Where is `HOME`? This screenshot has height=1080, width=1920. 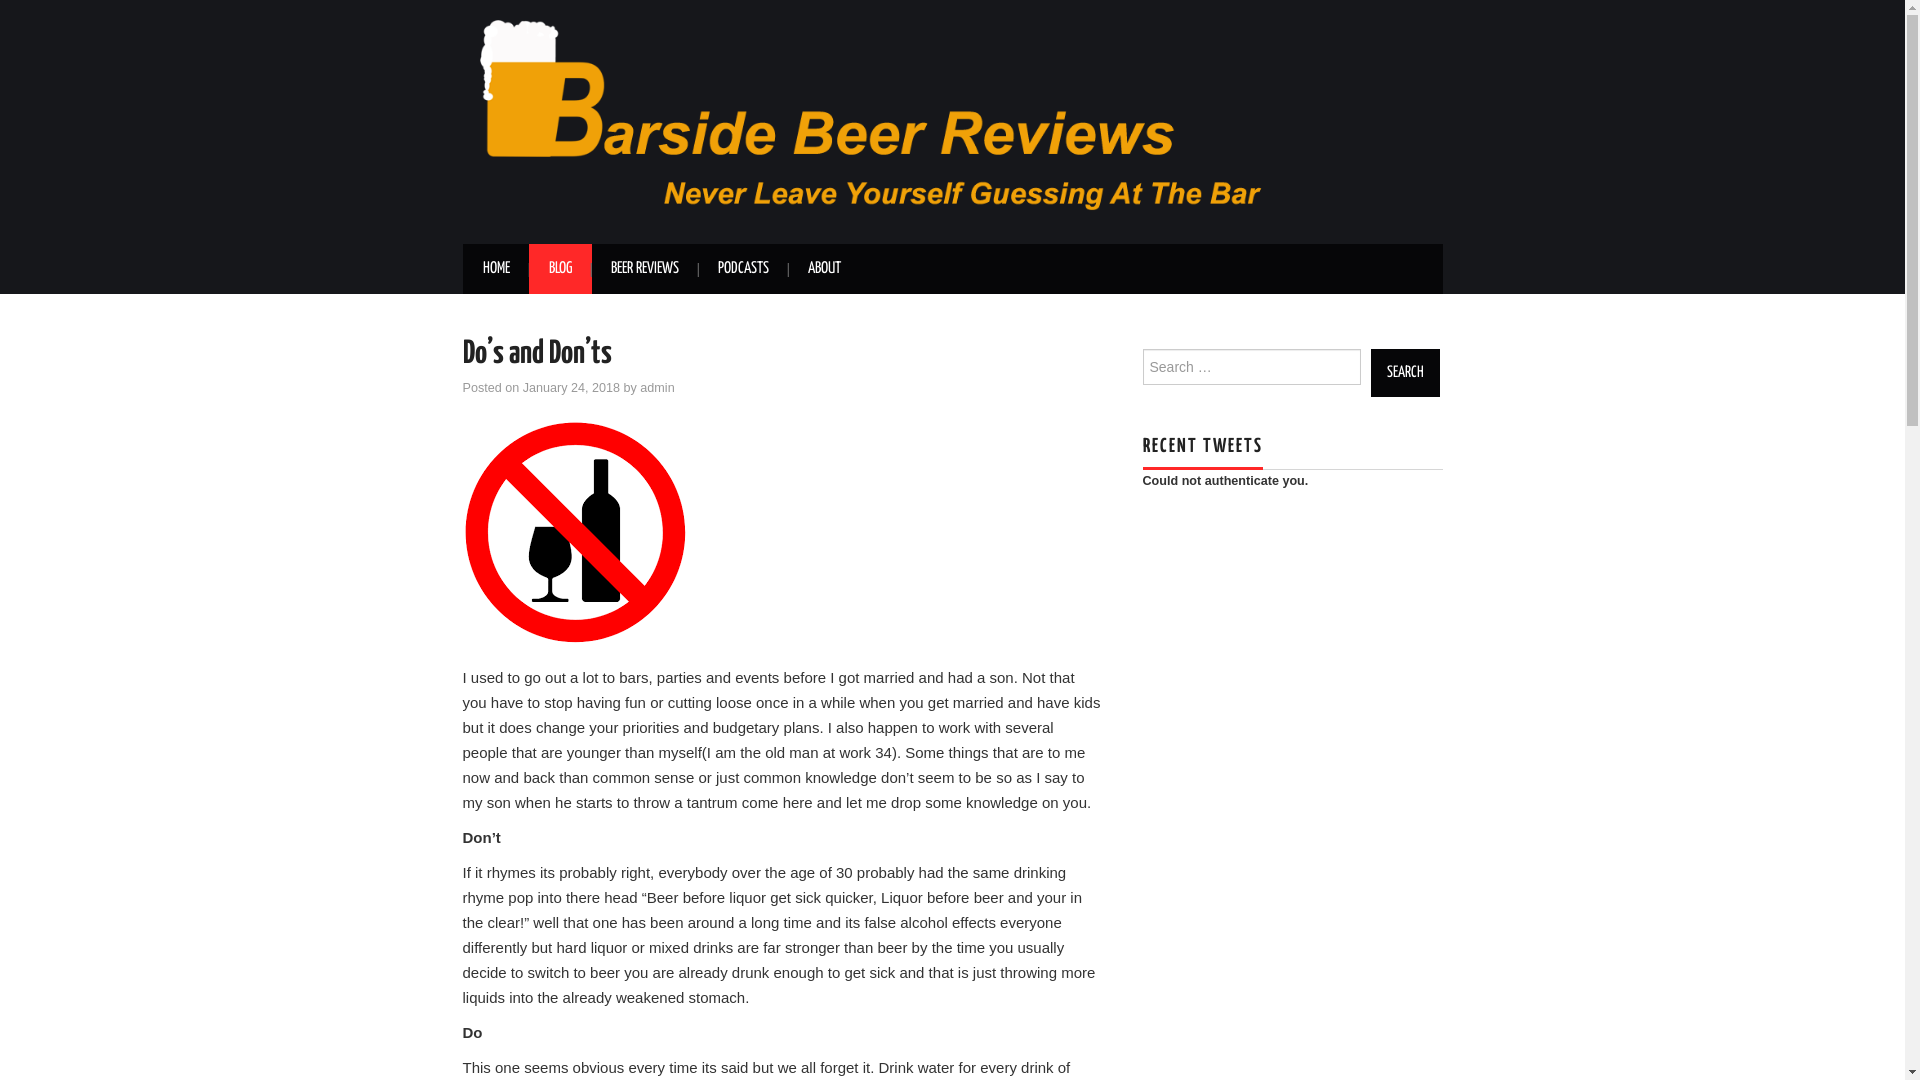 HOME is located at coordinates (496, 269).